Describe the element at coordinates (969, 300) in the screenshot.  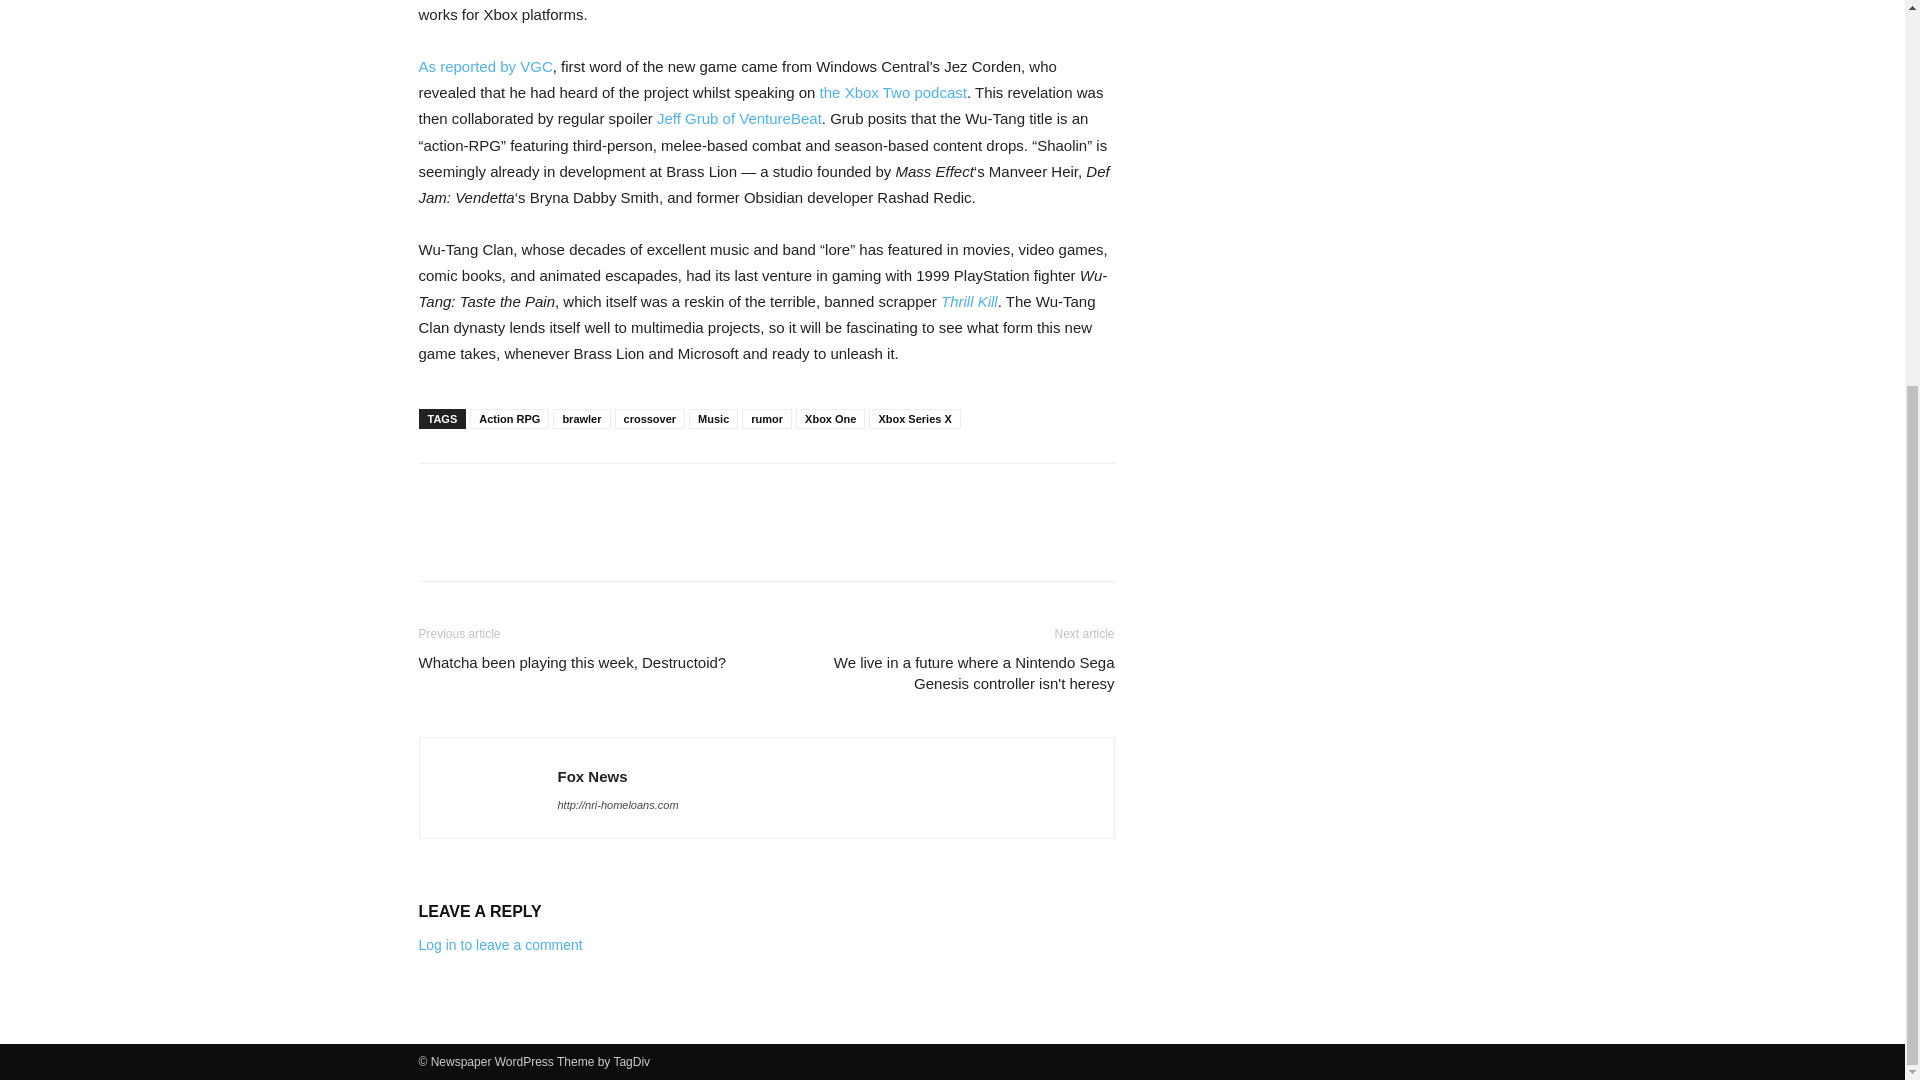
I see `Thrill Kill` at that location.